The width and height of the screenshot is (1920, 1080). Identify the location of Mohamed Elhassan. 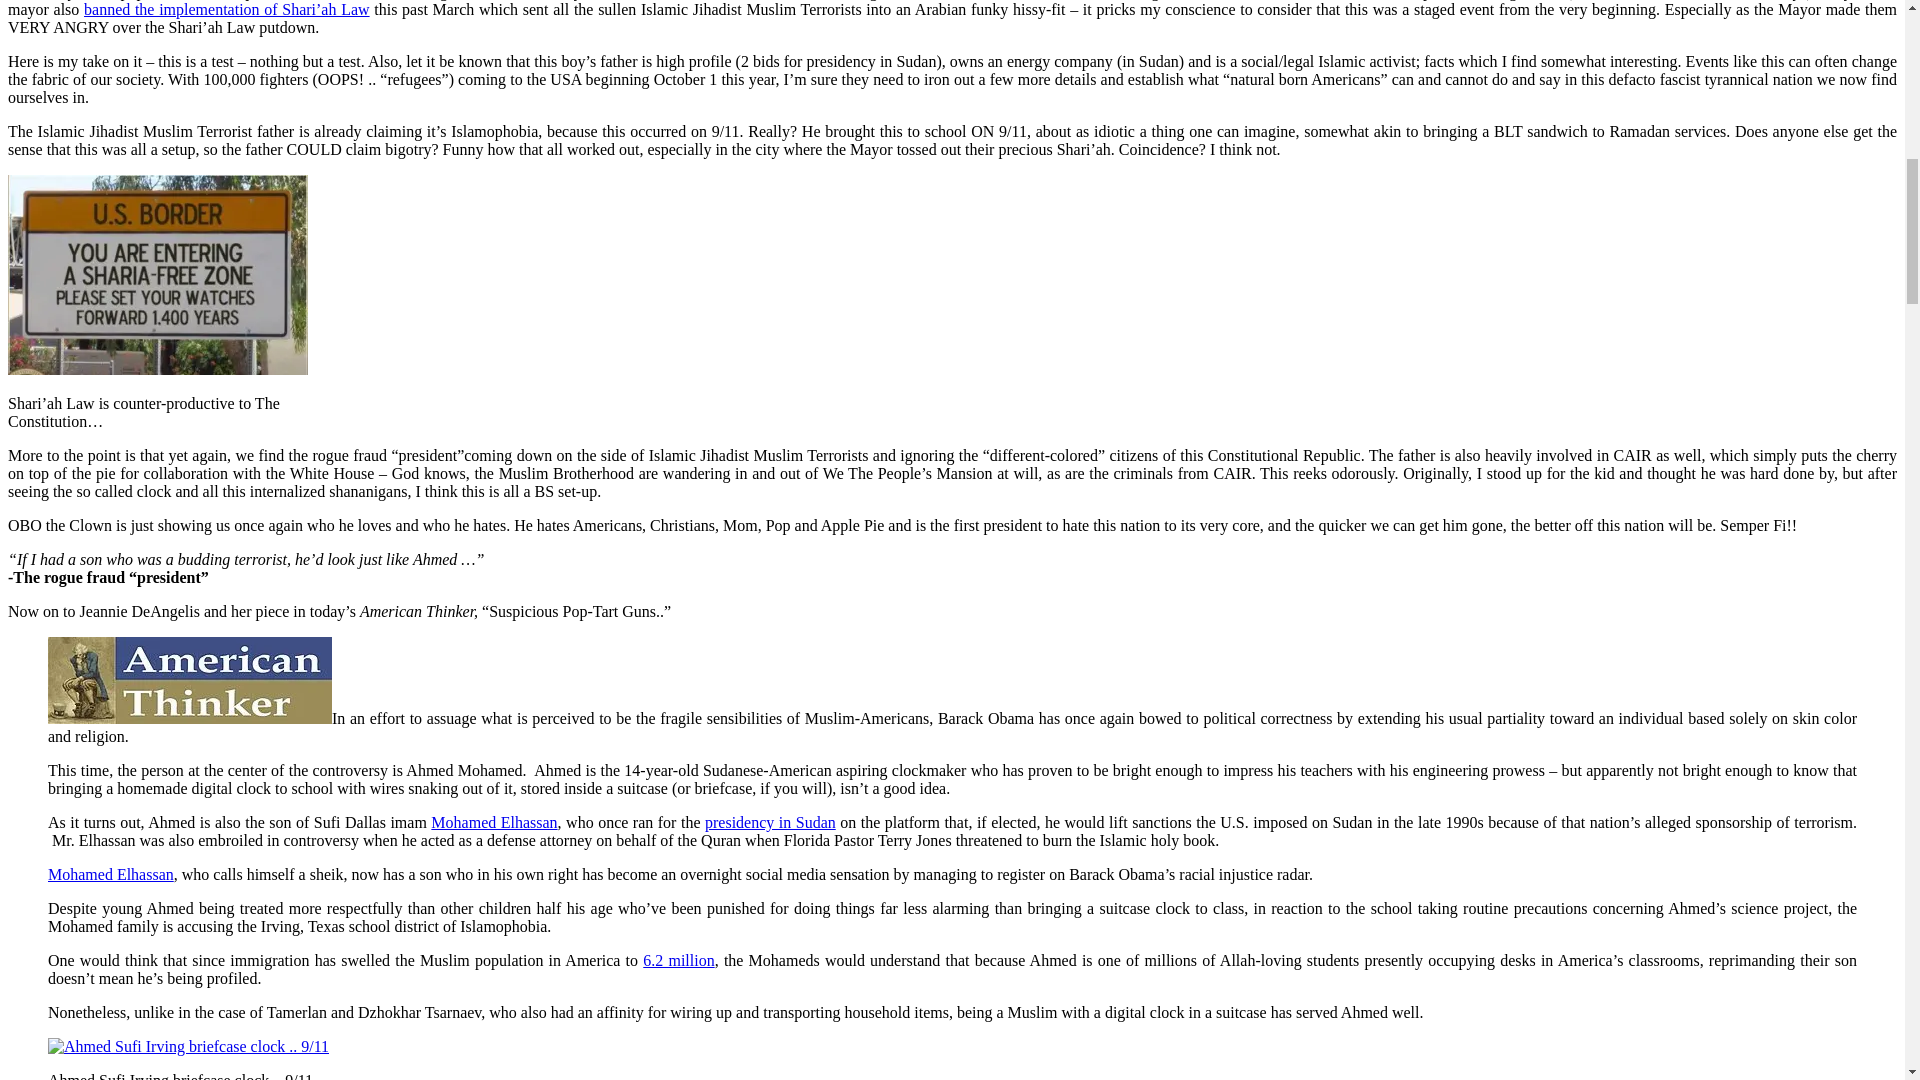
(111, 874).